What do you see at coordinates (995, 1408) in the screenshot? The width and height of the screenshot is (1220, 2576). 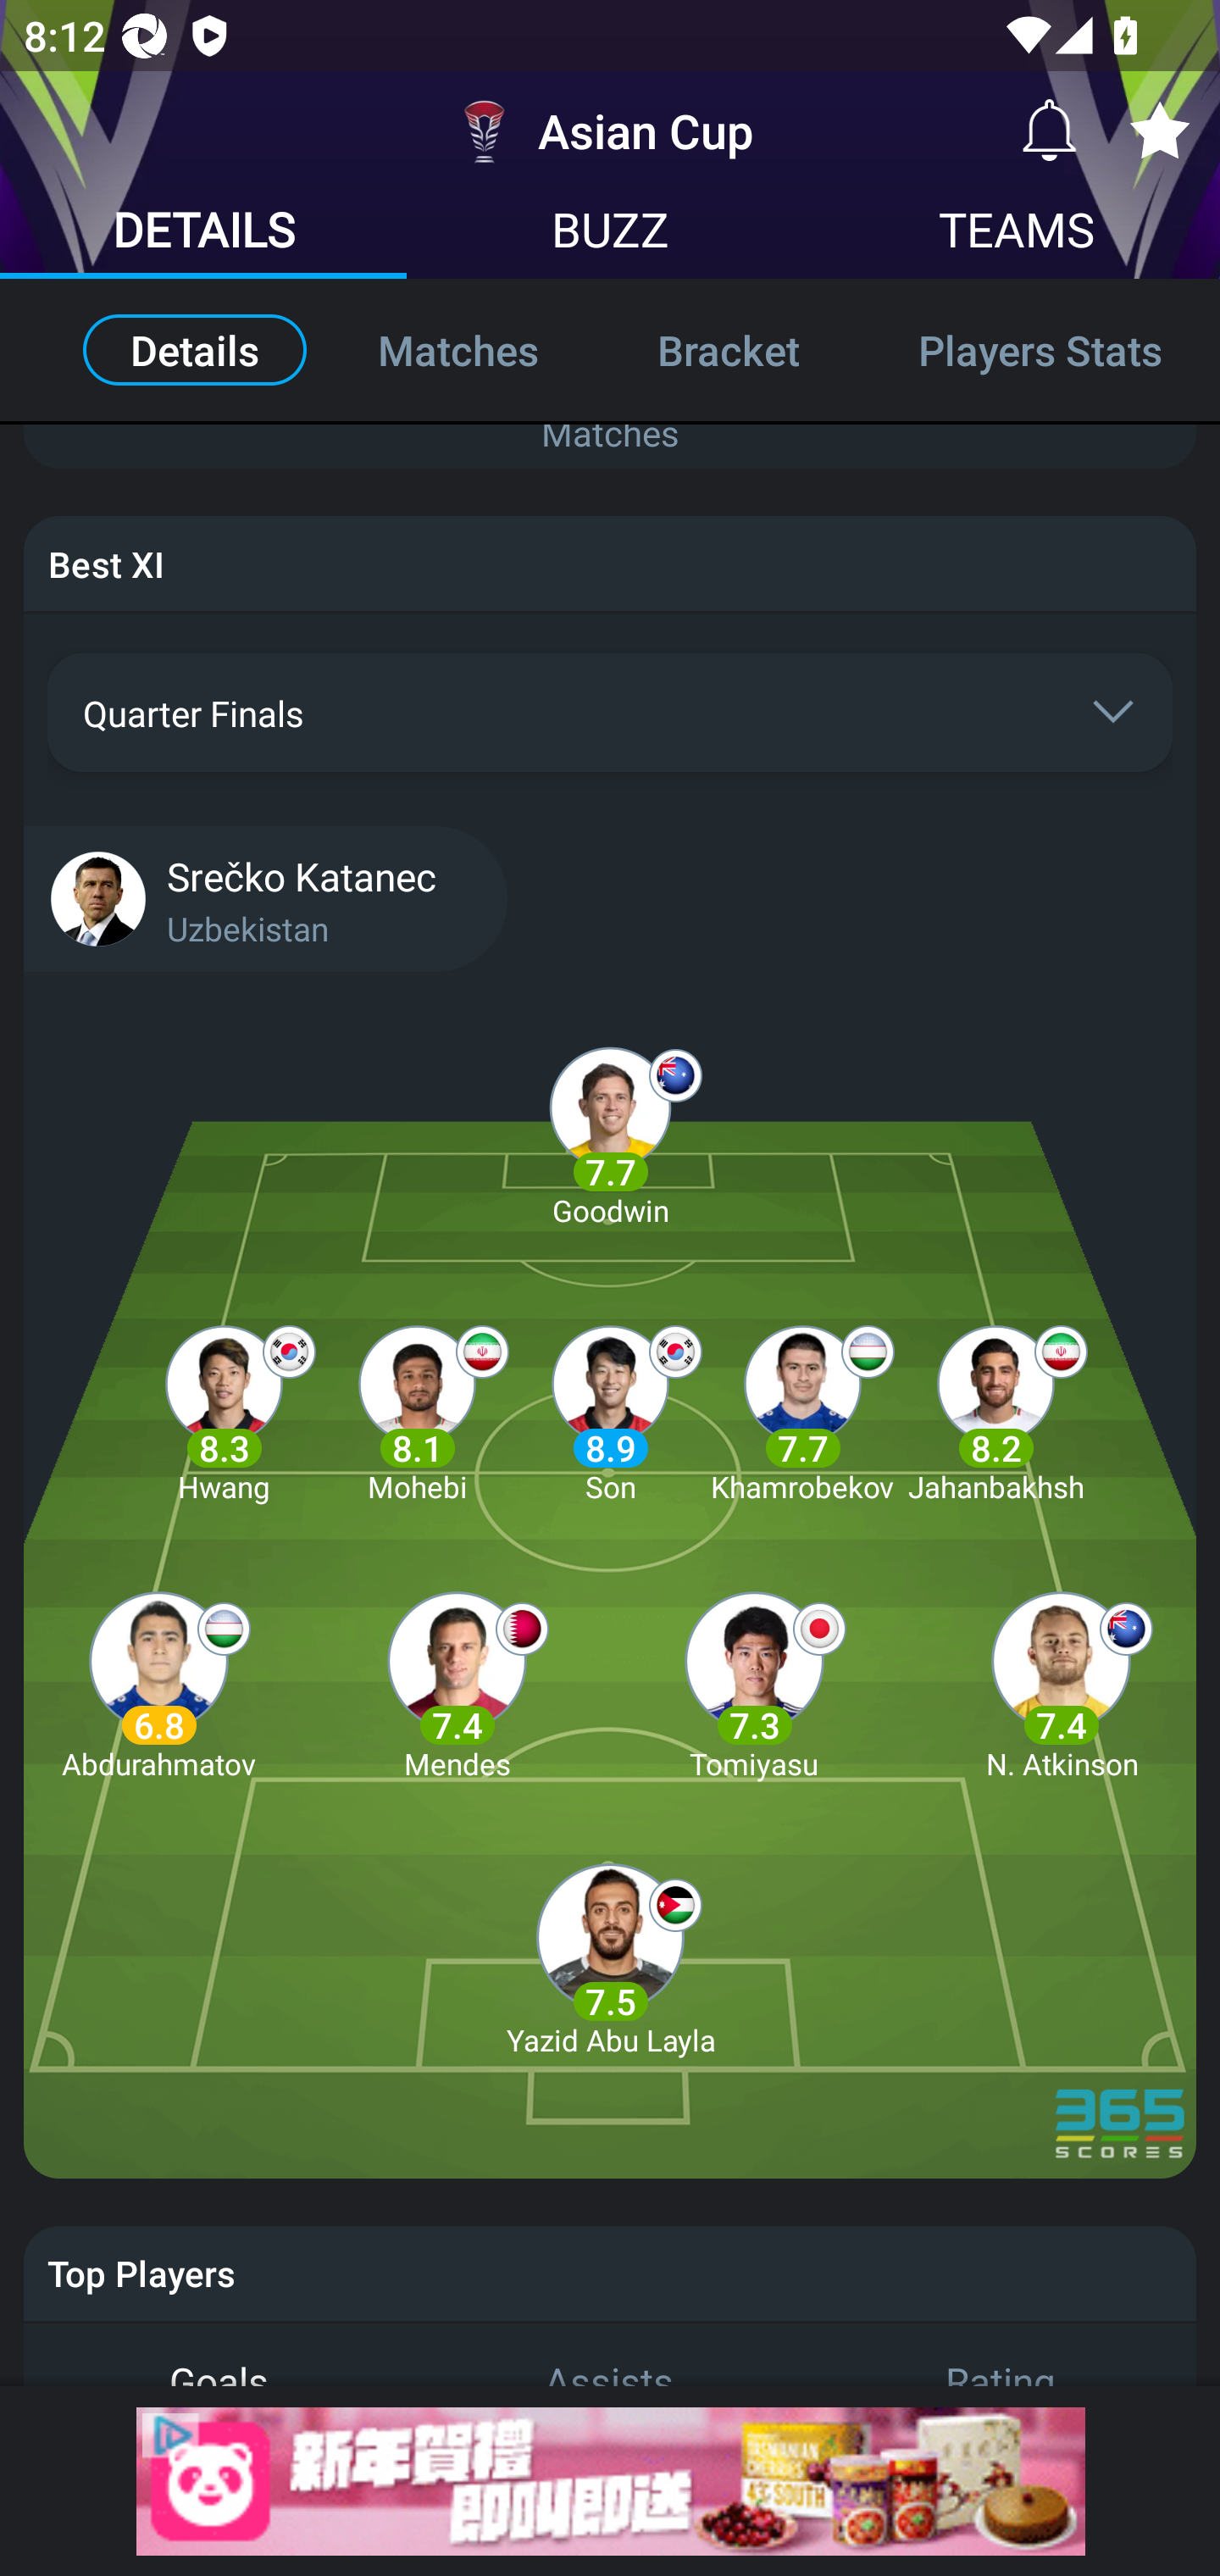 I see `Jahanbakhsh 8.2` at bounding box center [995, 1408].